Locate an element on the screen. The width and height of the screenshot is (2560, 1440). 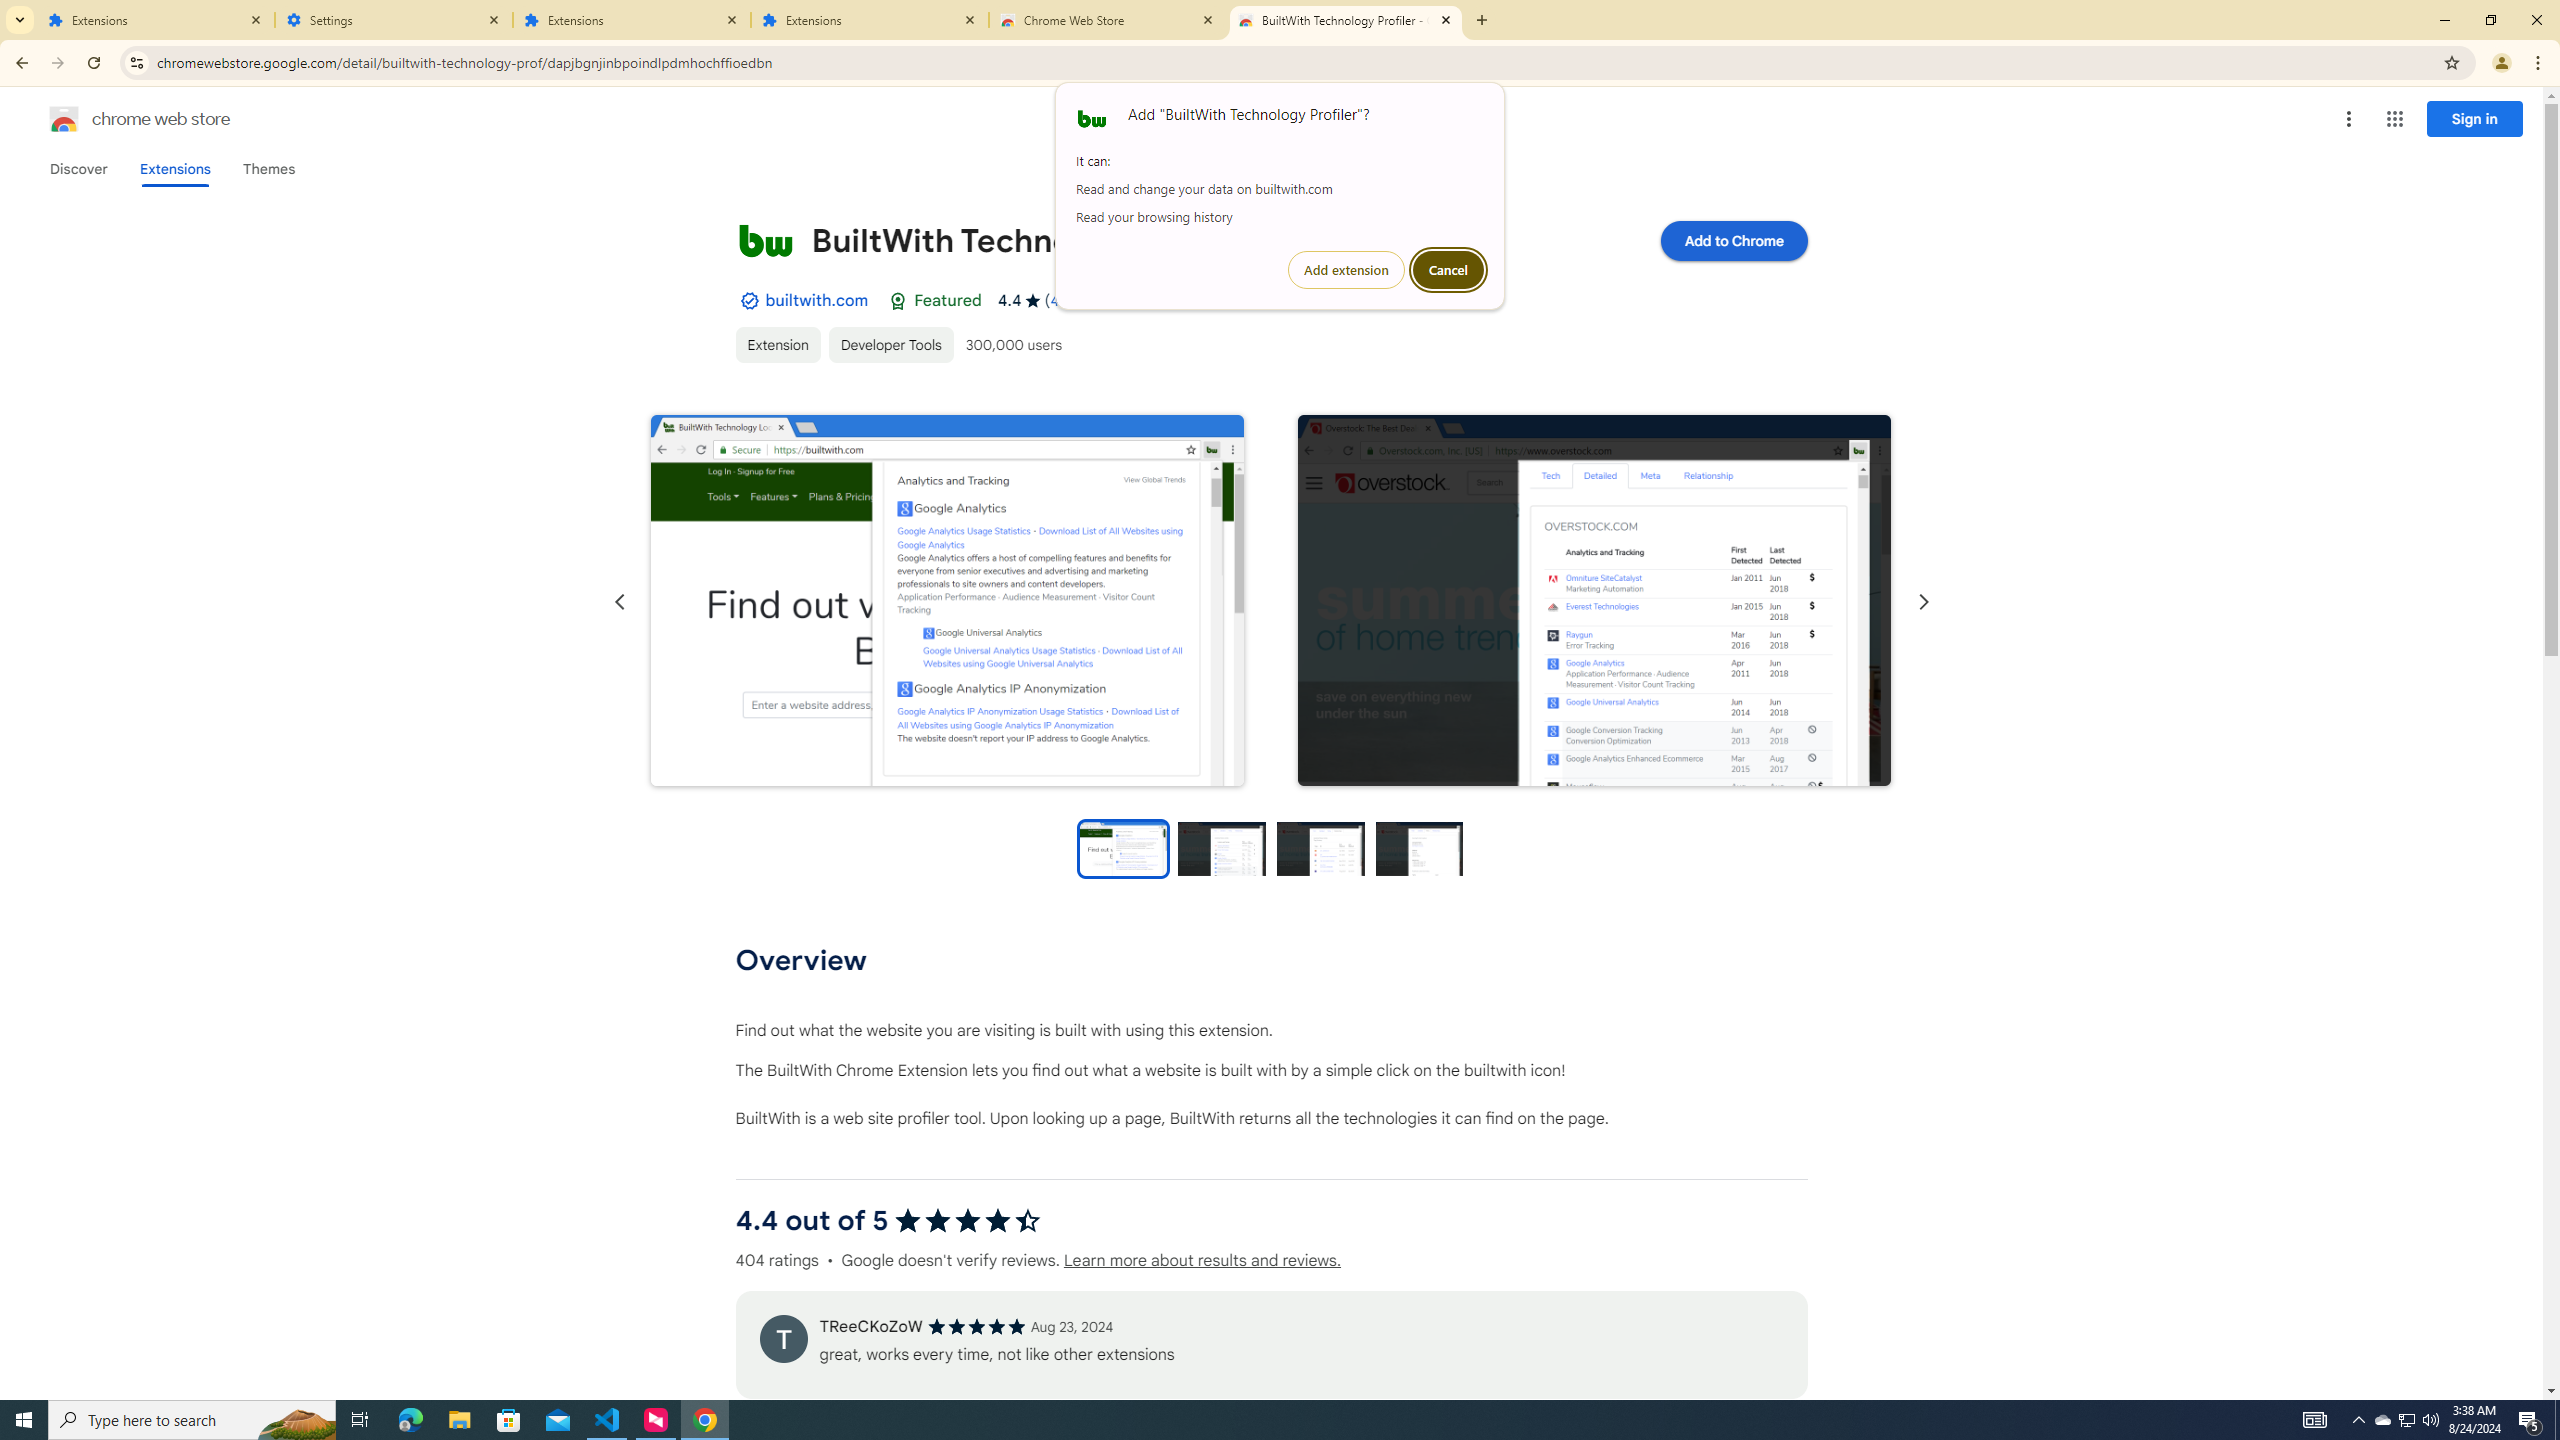
Themes is located at coordinates (268, 169).